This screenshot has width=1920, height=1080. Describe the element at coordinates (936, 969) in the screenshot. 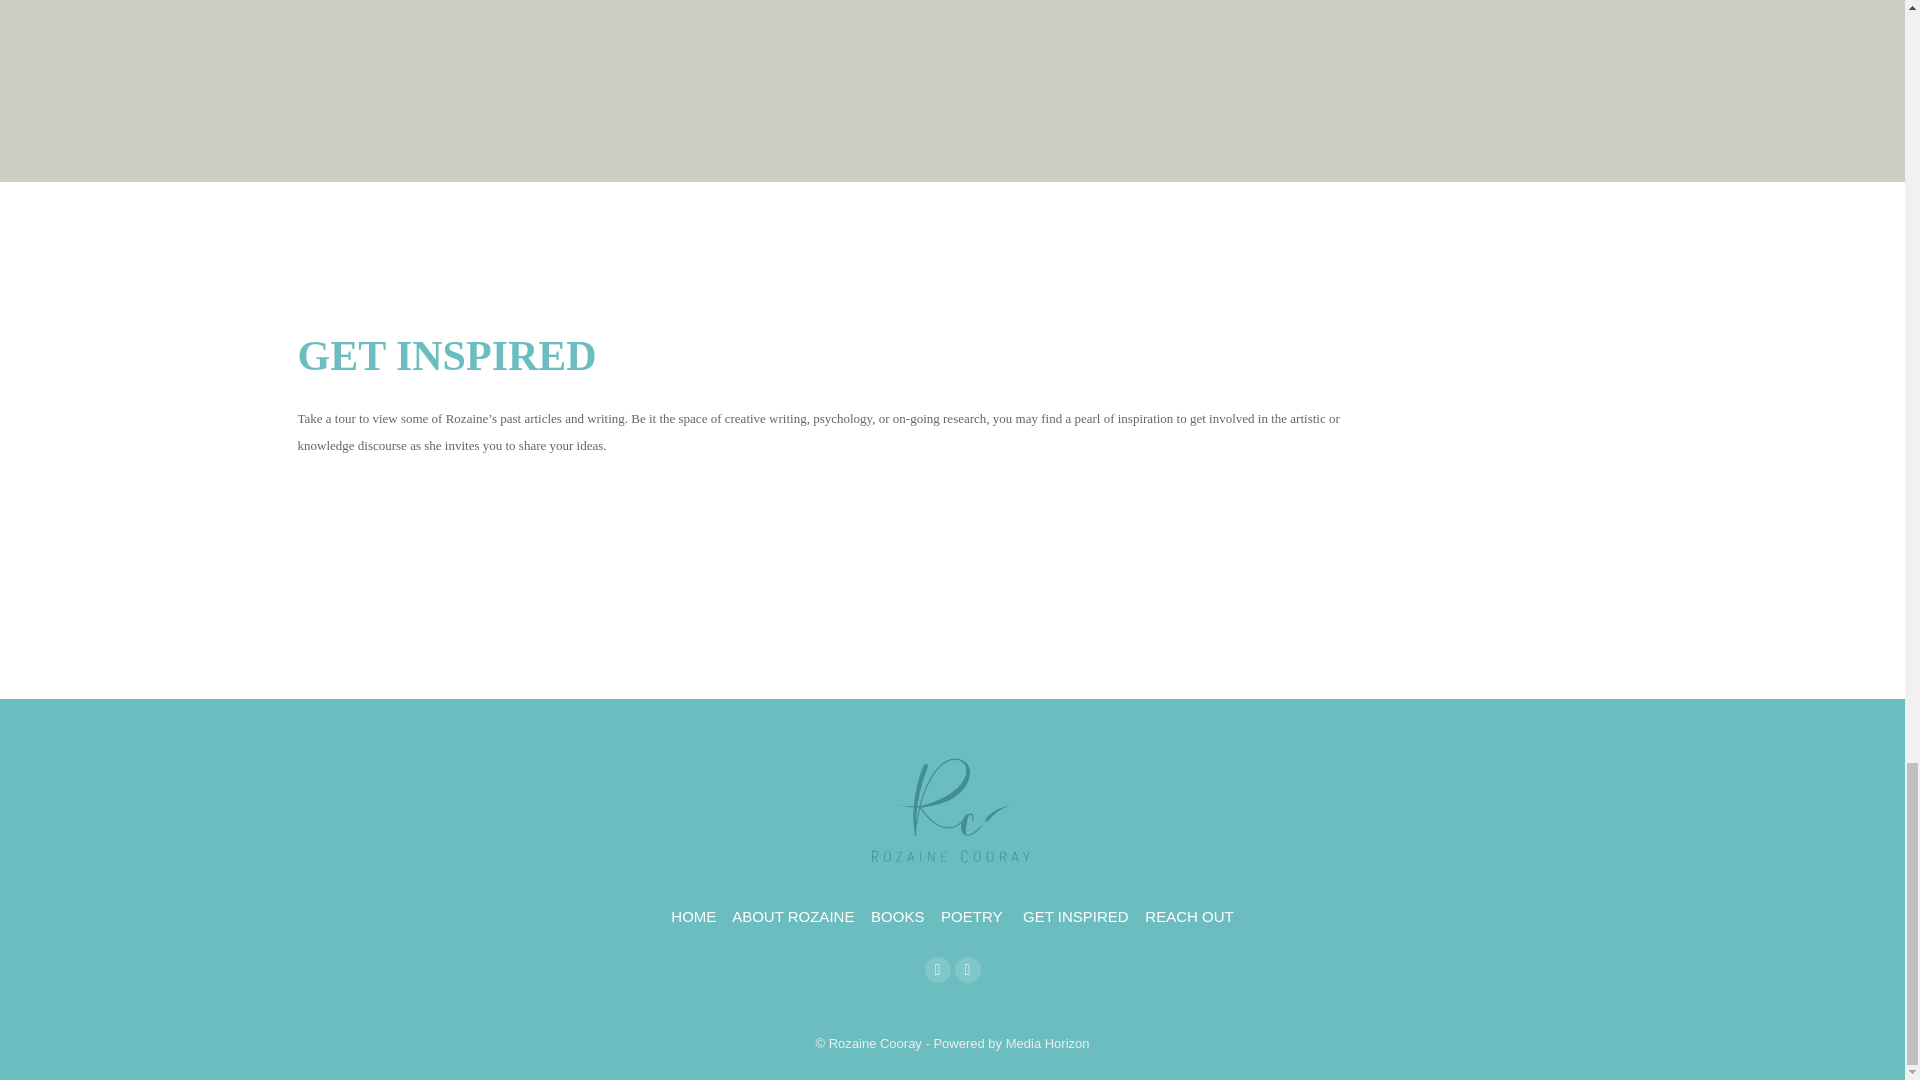

I see `Facebook page opens in new window` at that location.